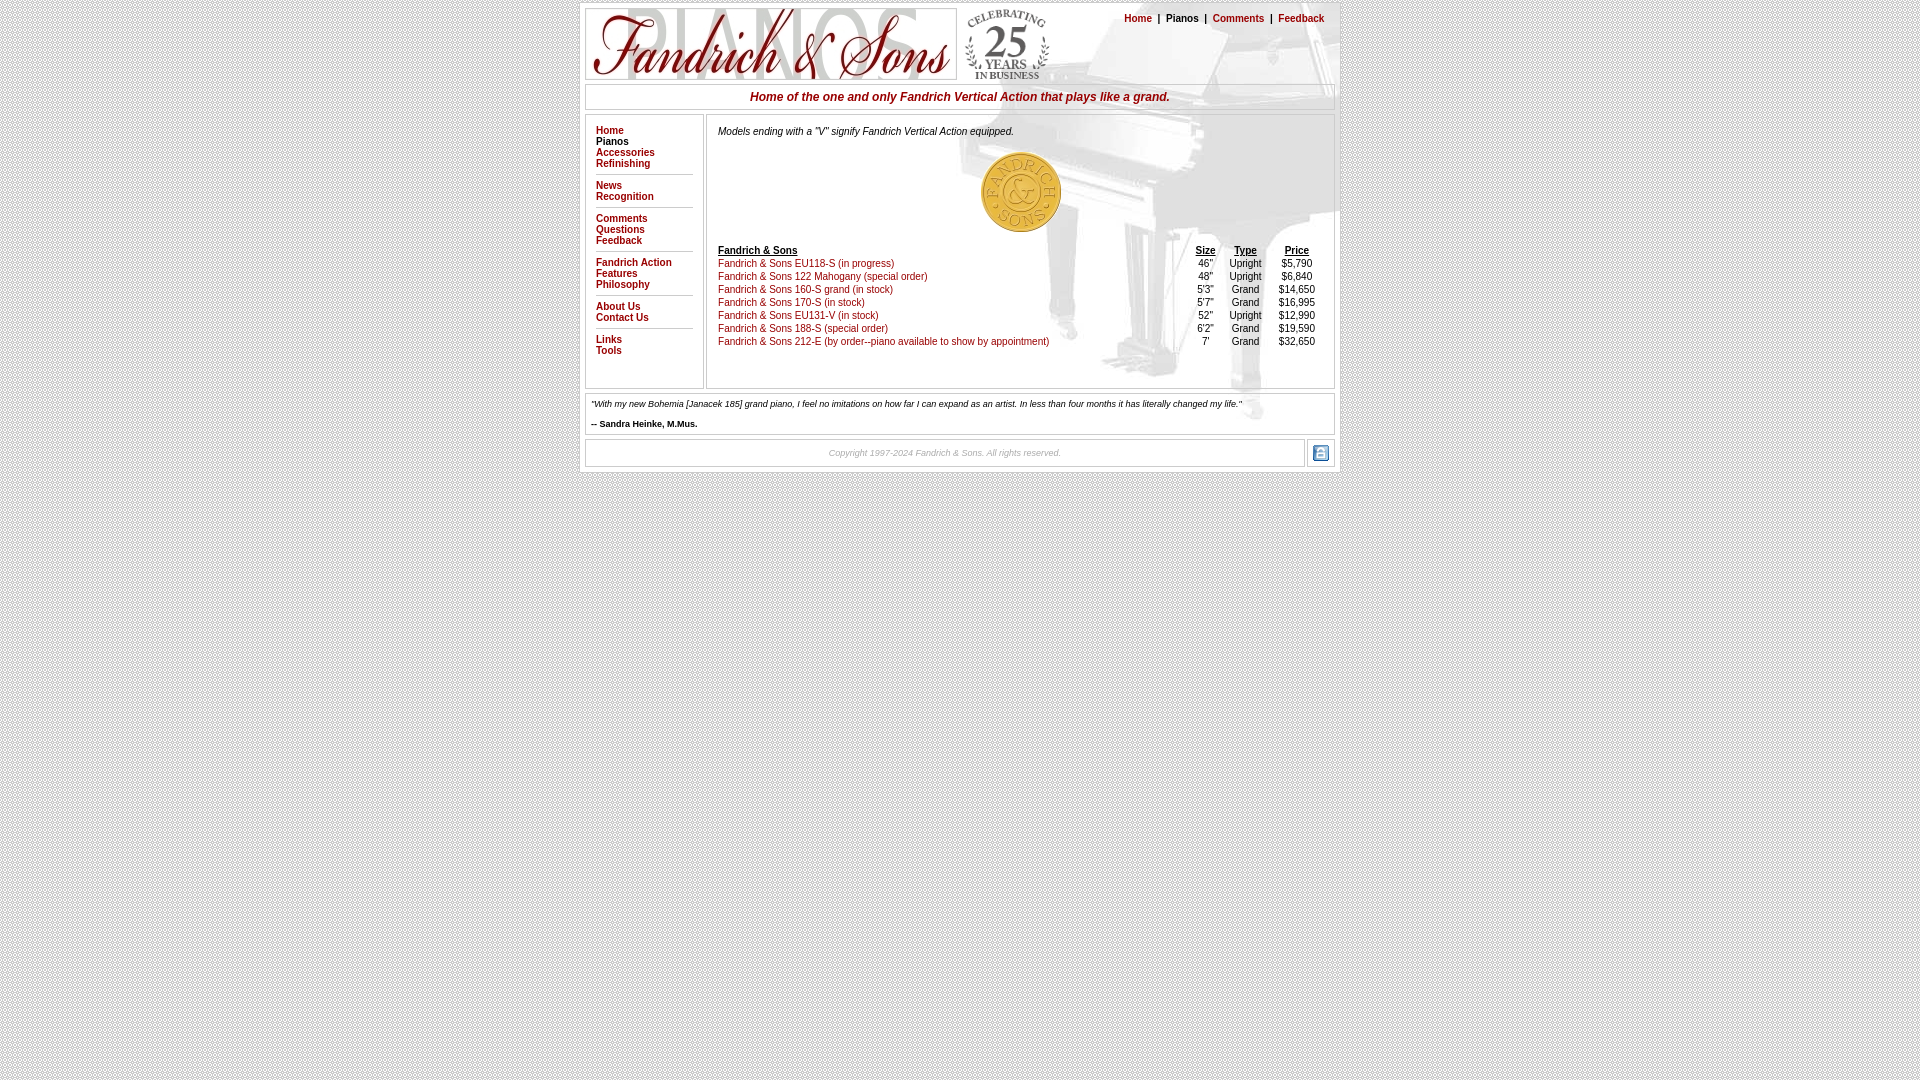 This screenshot has width=1920, height=1080. Describe the element at coordinates (616, 272) in the screenshot. I see `Features` at that location.